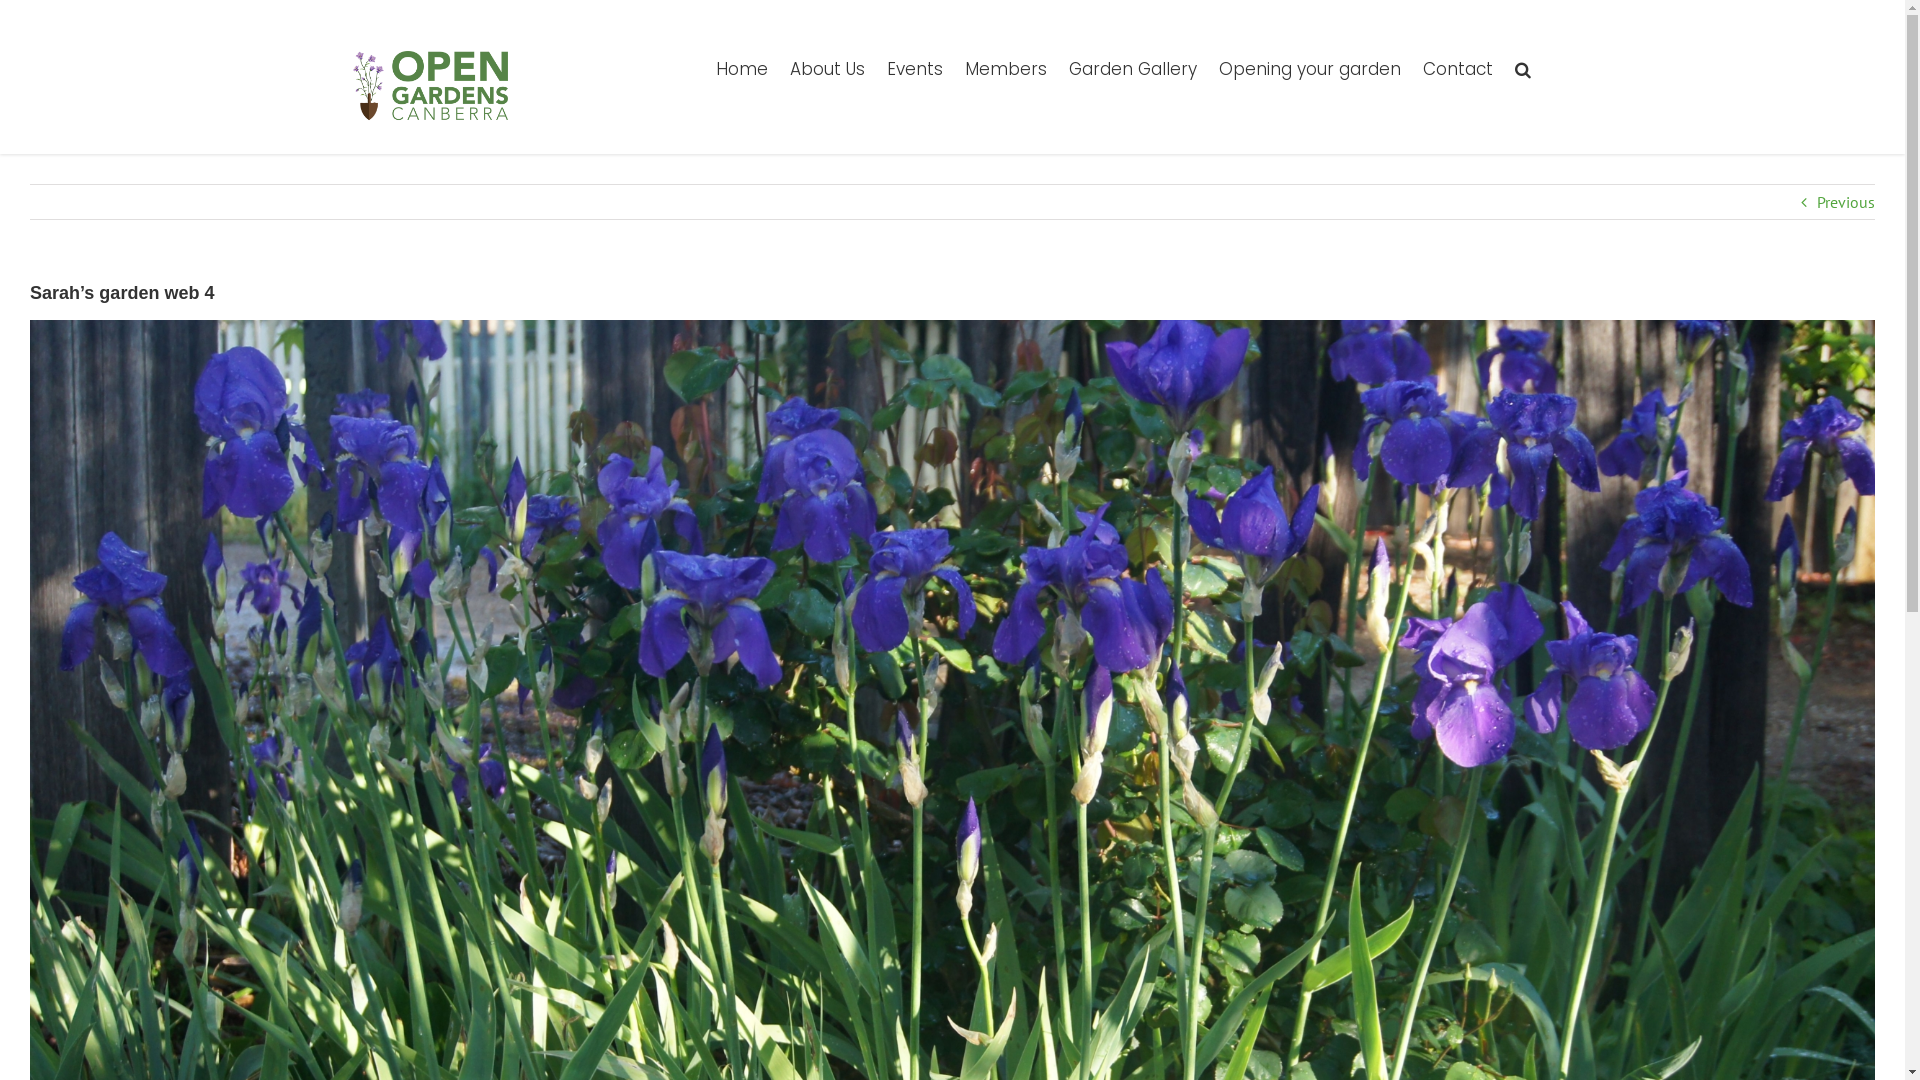 Image resolution: width=1920 pixels, height=1080 pixels. What do you see at coordinates (828, 68) in the screenshot?
I see `About Us` at bounding box center [828, 68].